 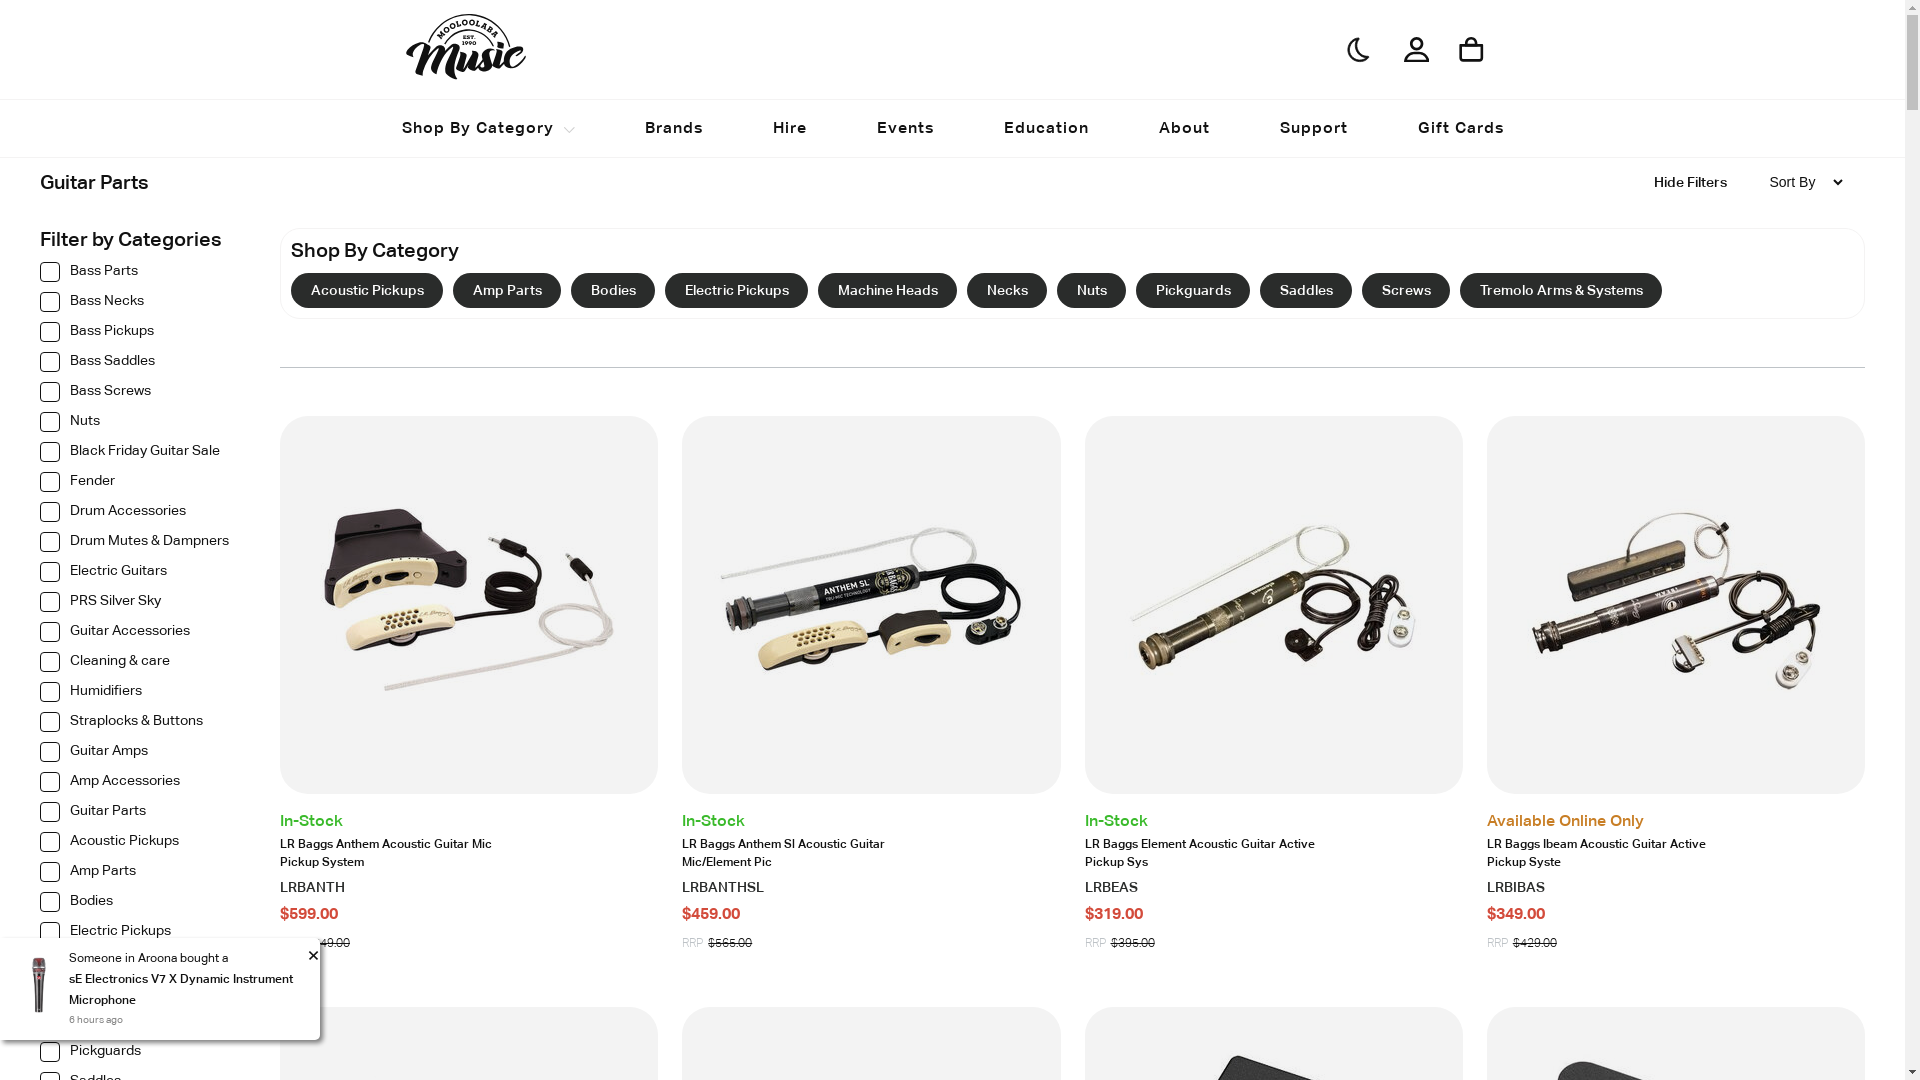 What do you see at coordinates (140, 727) in the screenshot?
I see `Straplocks & Buttons` at bounding box center [140, 727].